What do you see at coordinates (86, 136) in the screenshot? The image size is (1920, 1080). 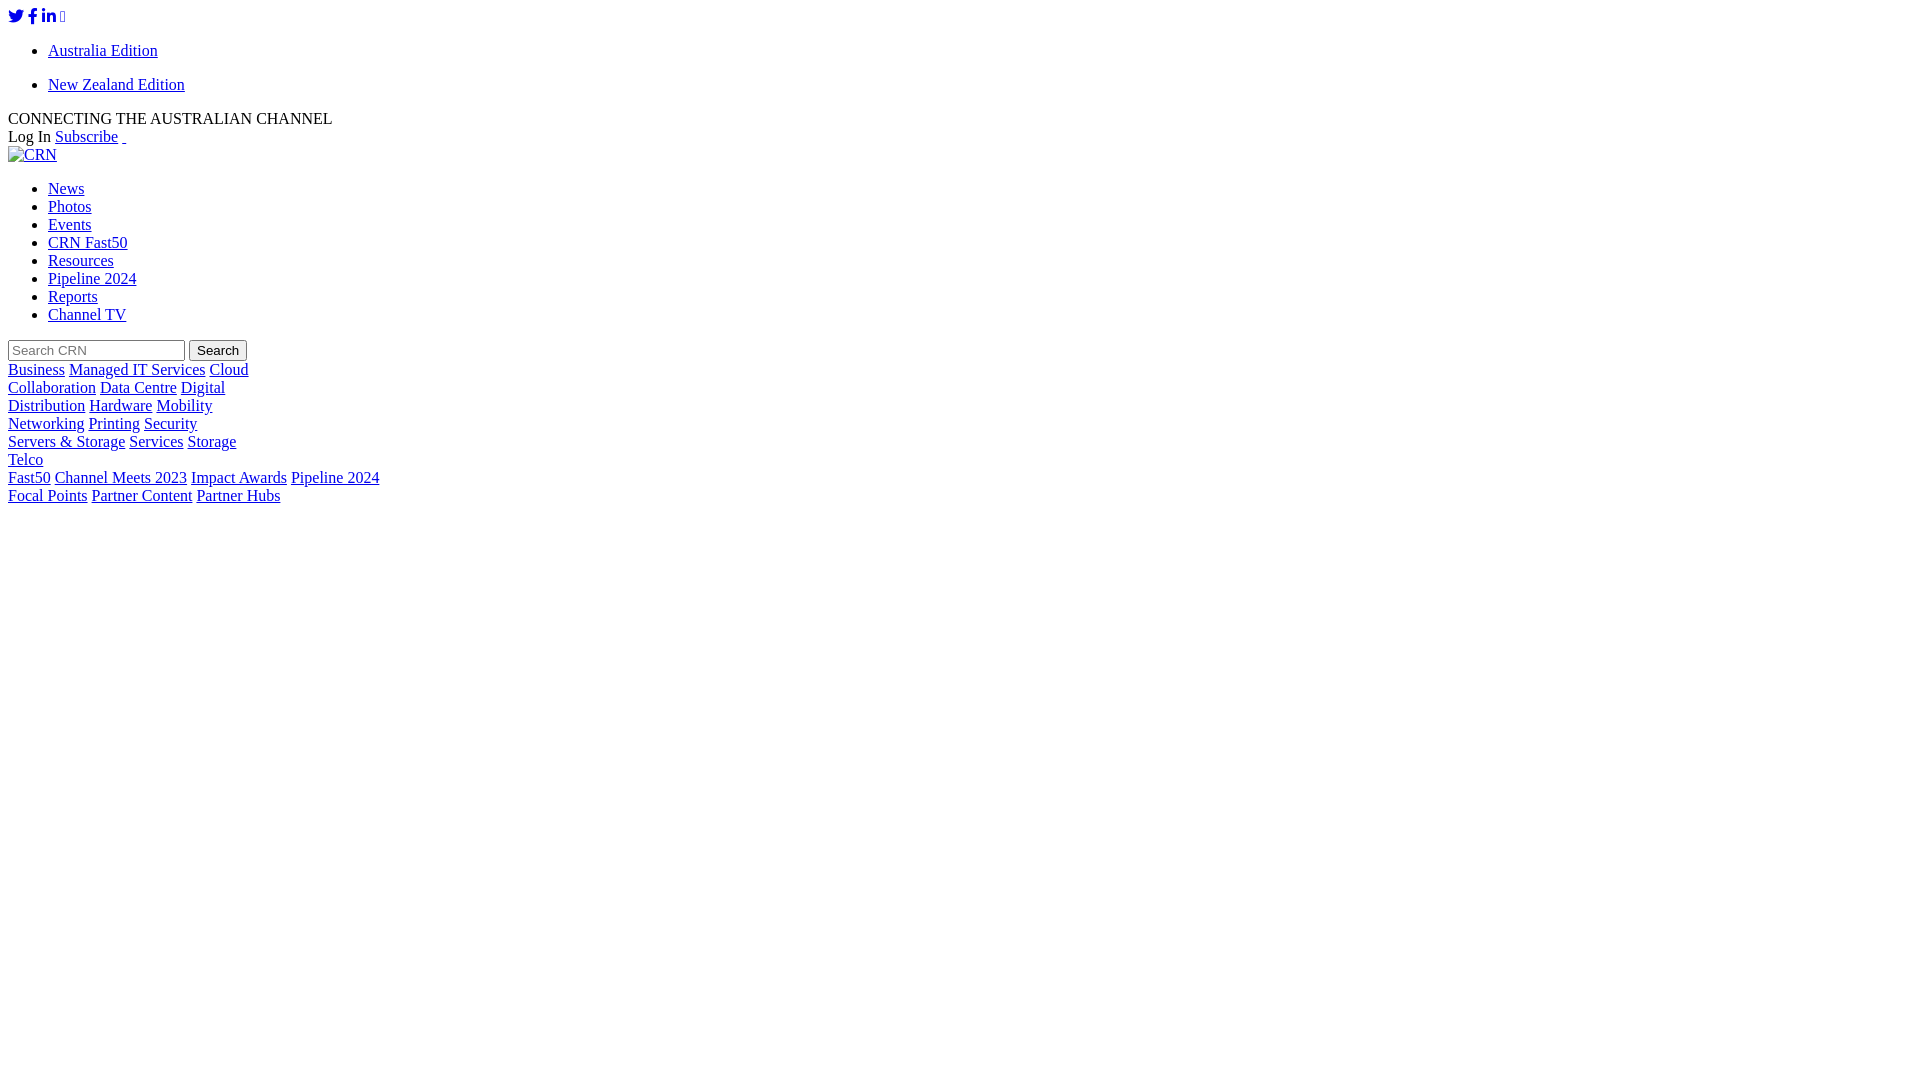 I see `Subscribe` at bounding box center [86, 136].